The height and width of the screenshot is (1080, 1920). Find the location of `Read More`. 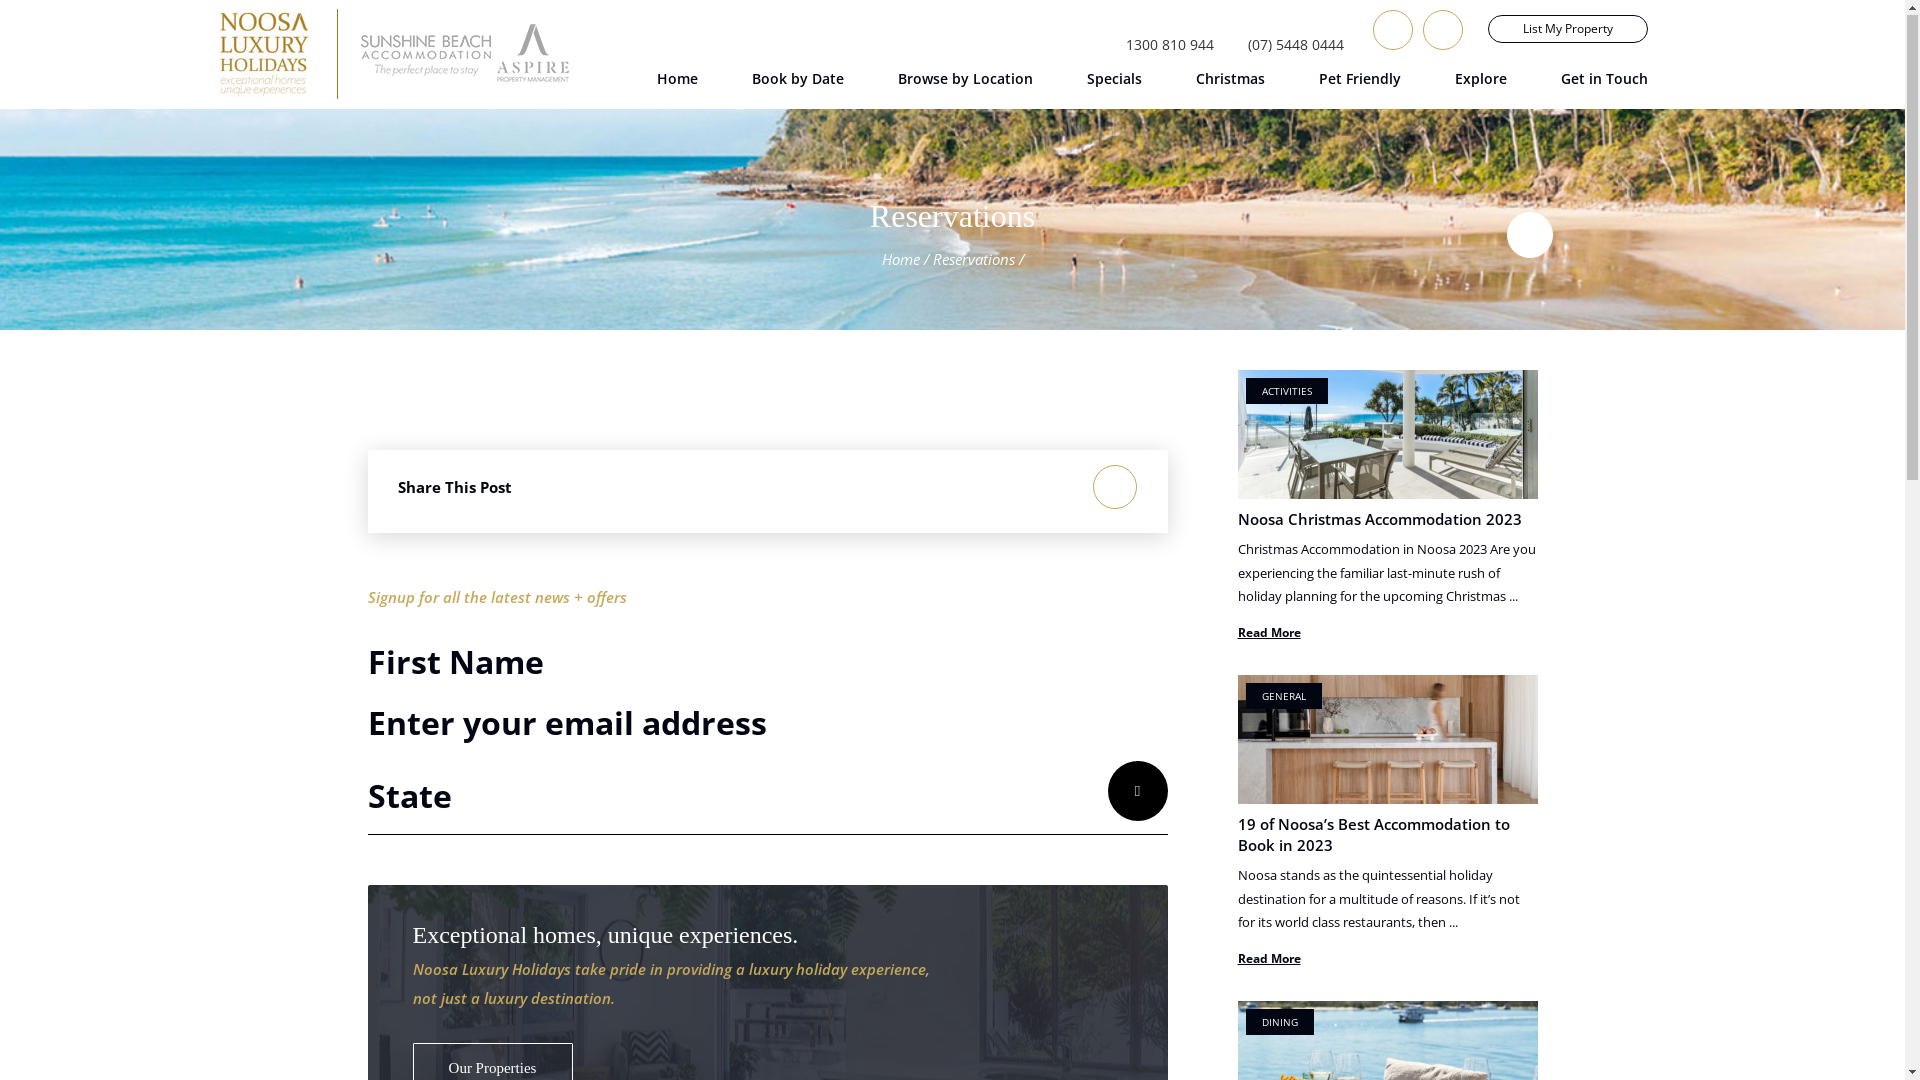

Read More is located at coordinates (1270, 634).